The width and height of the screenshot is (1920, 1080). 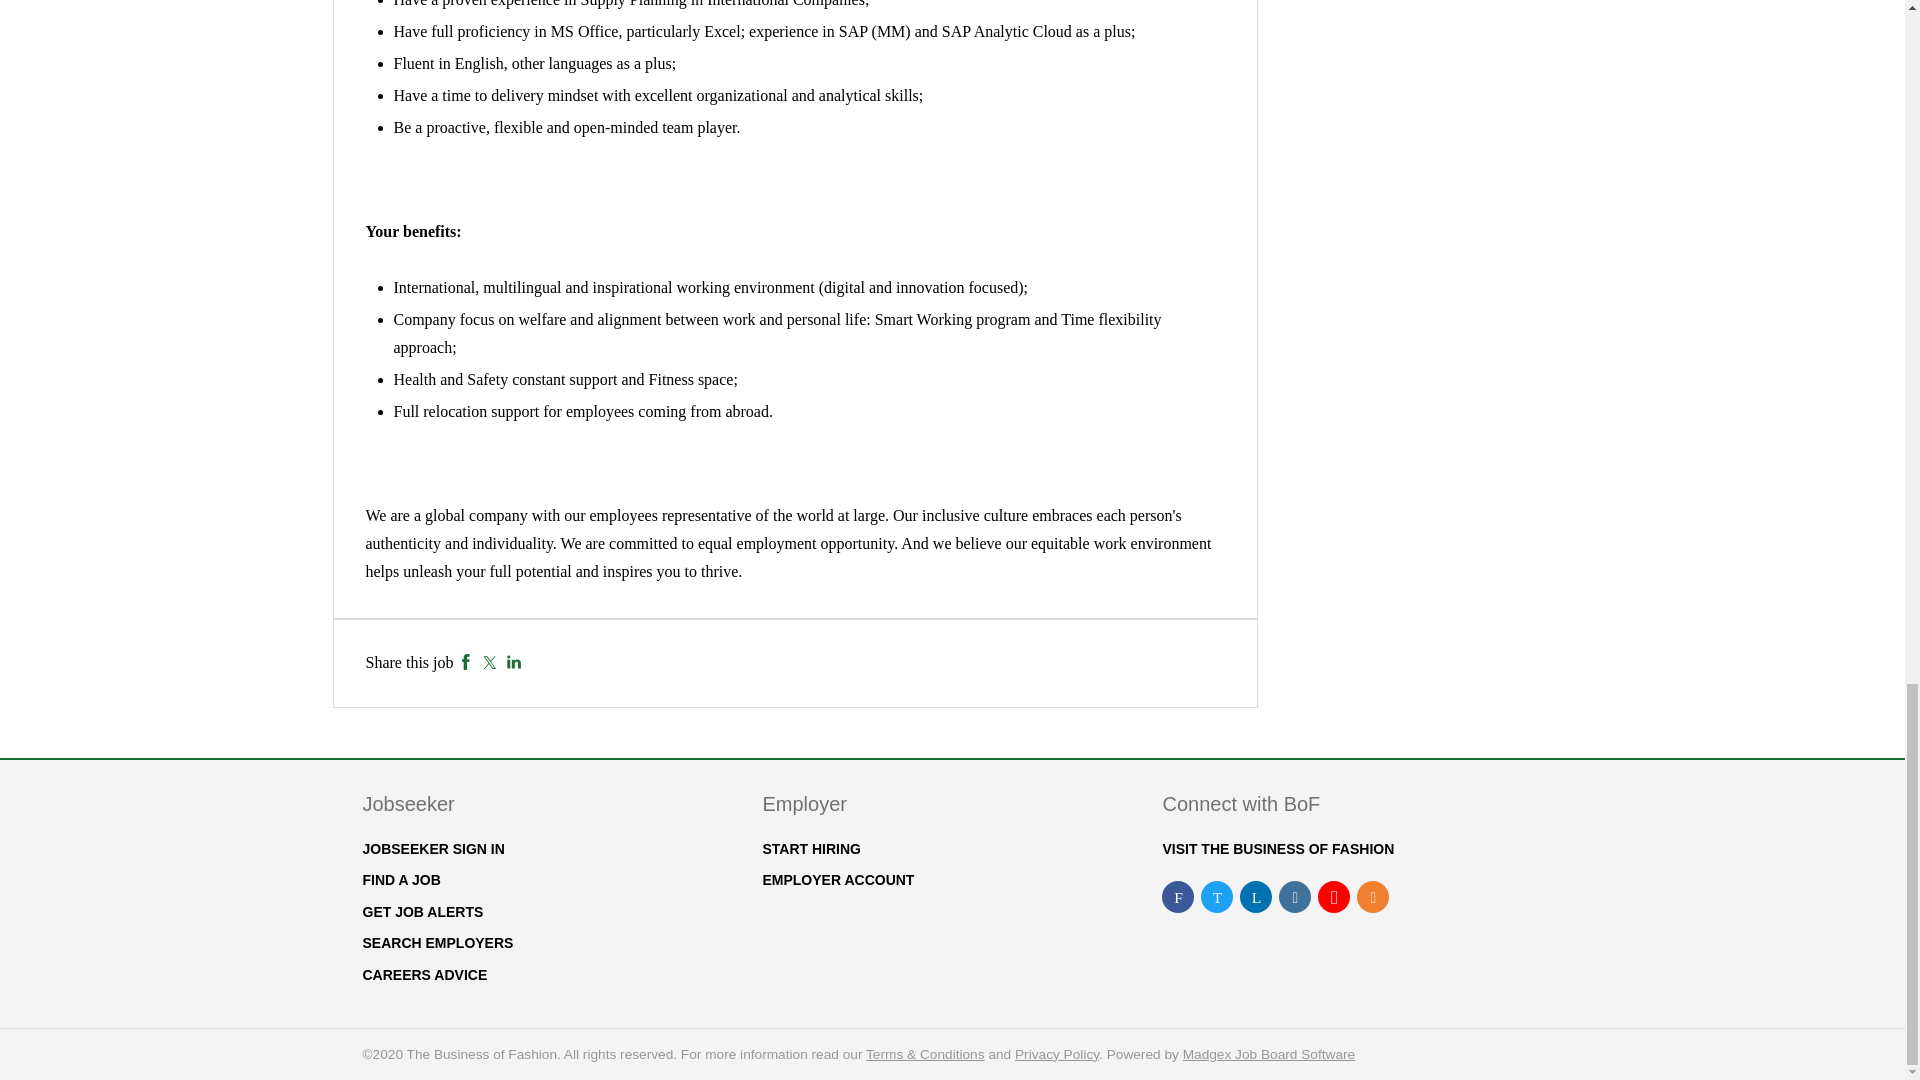 I want to click on GET JOB ALERTS, so click(x=422, y=912).